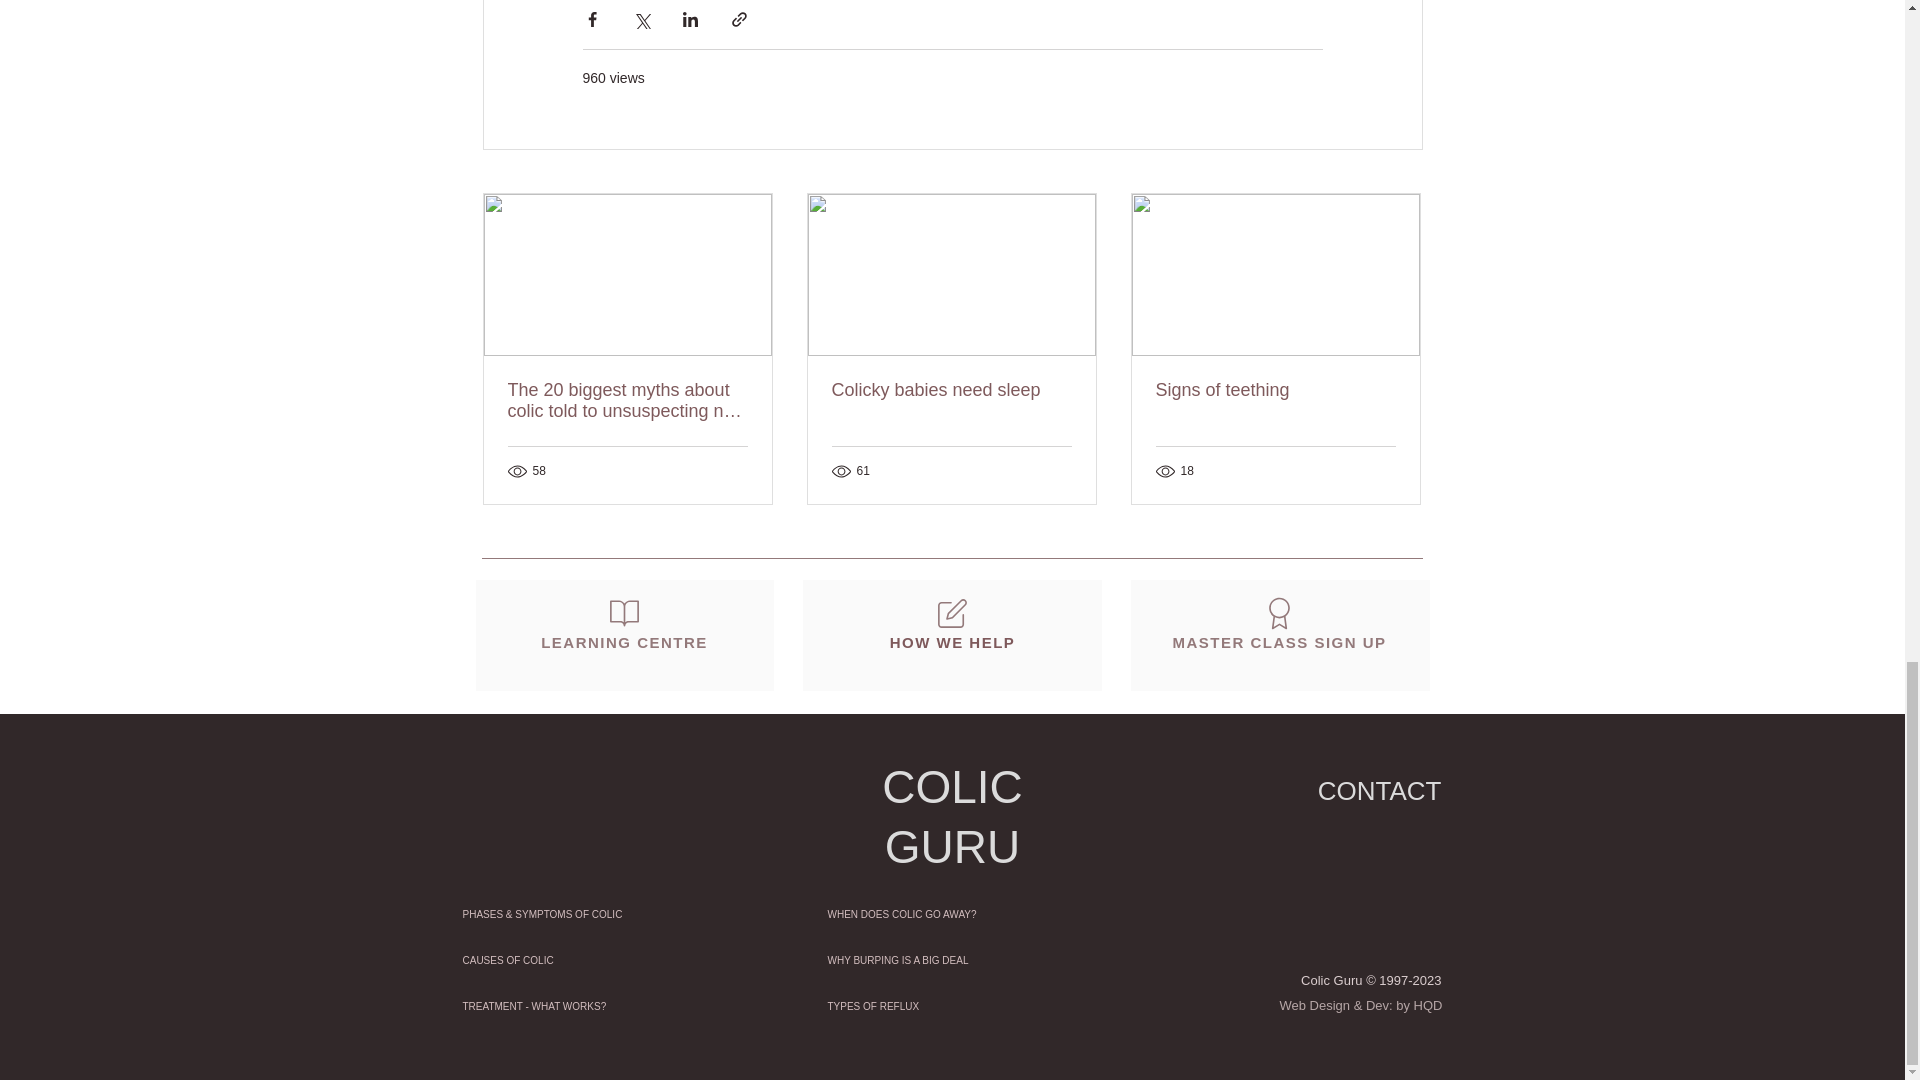 The image size is (1920, 1080). What do you see at coordinates (624, 621) in the screenshot?
I see `LEARNING CENTRE` at bounding box center [624, 621].